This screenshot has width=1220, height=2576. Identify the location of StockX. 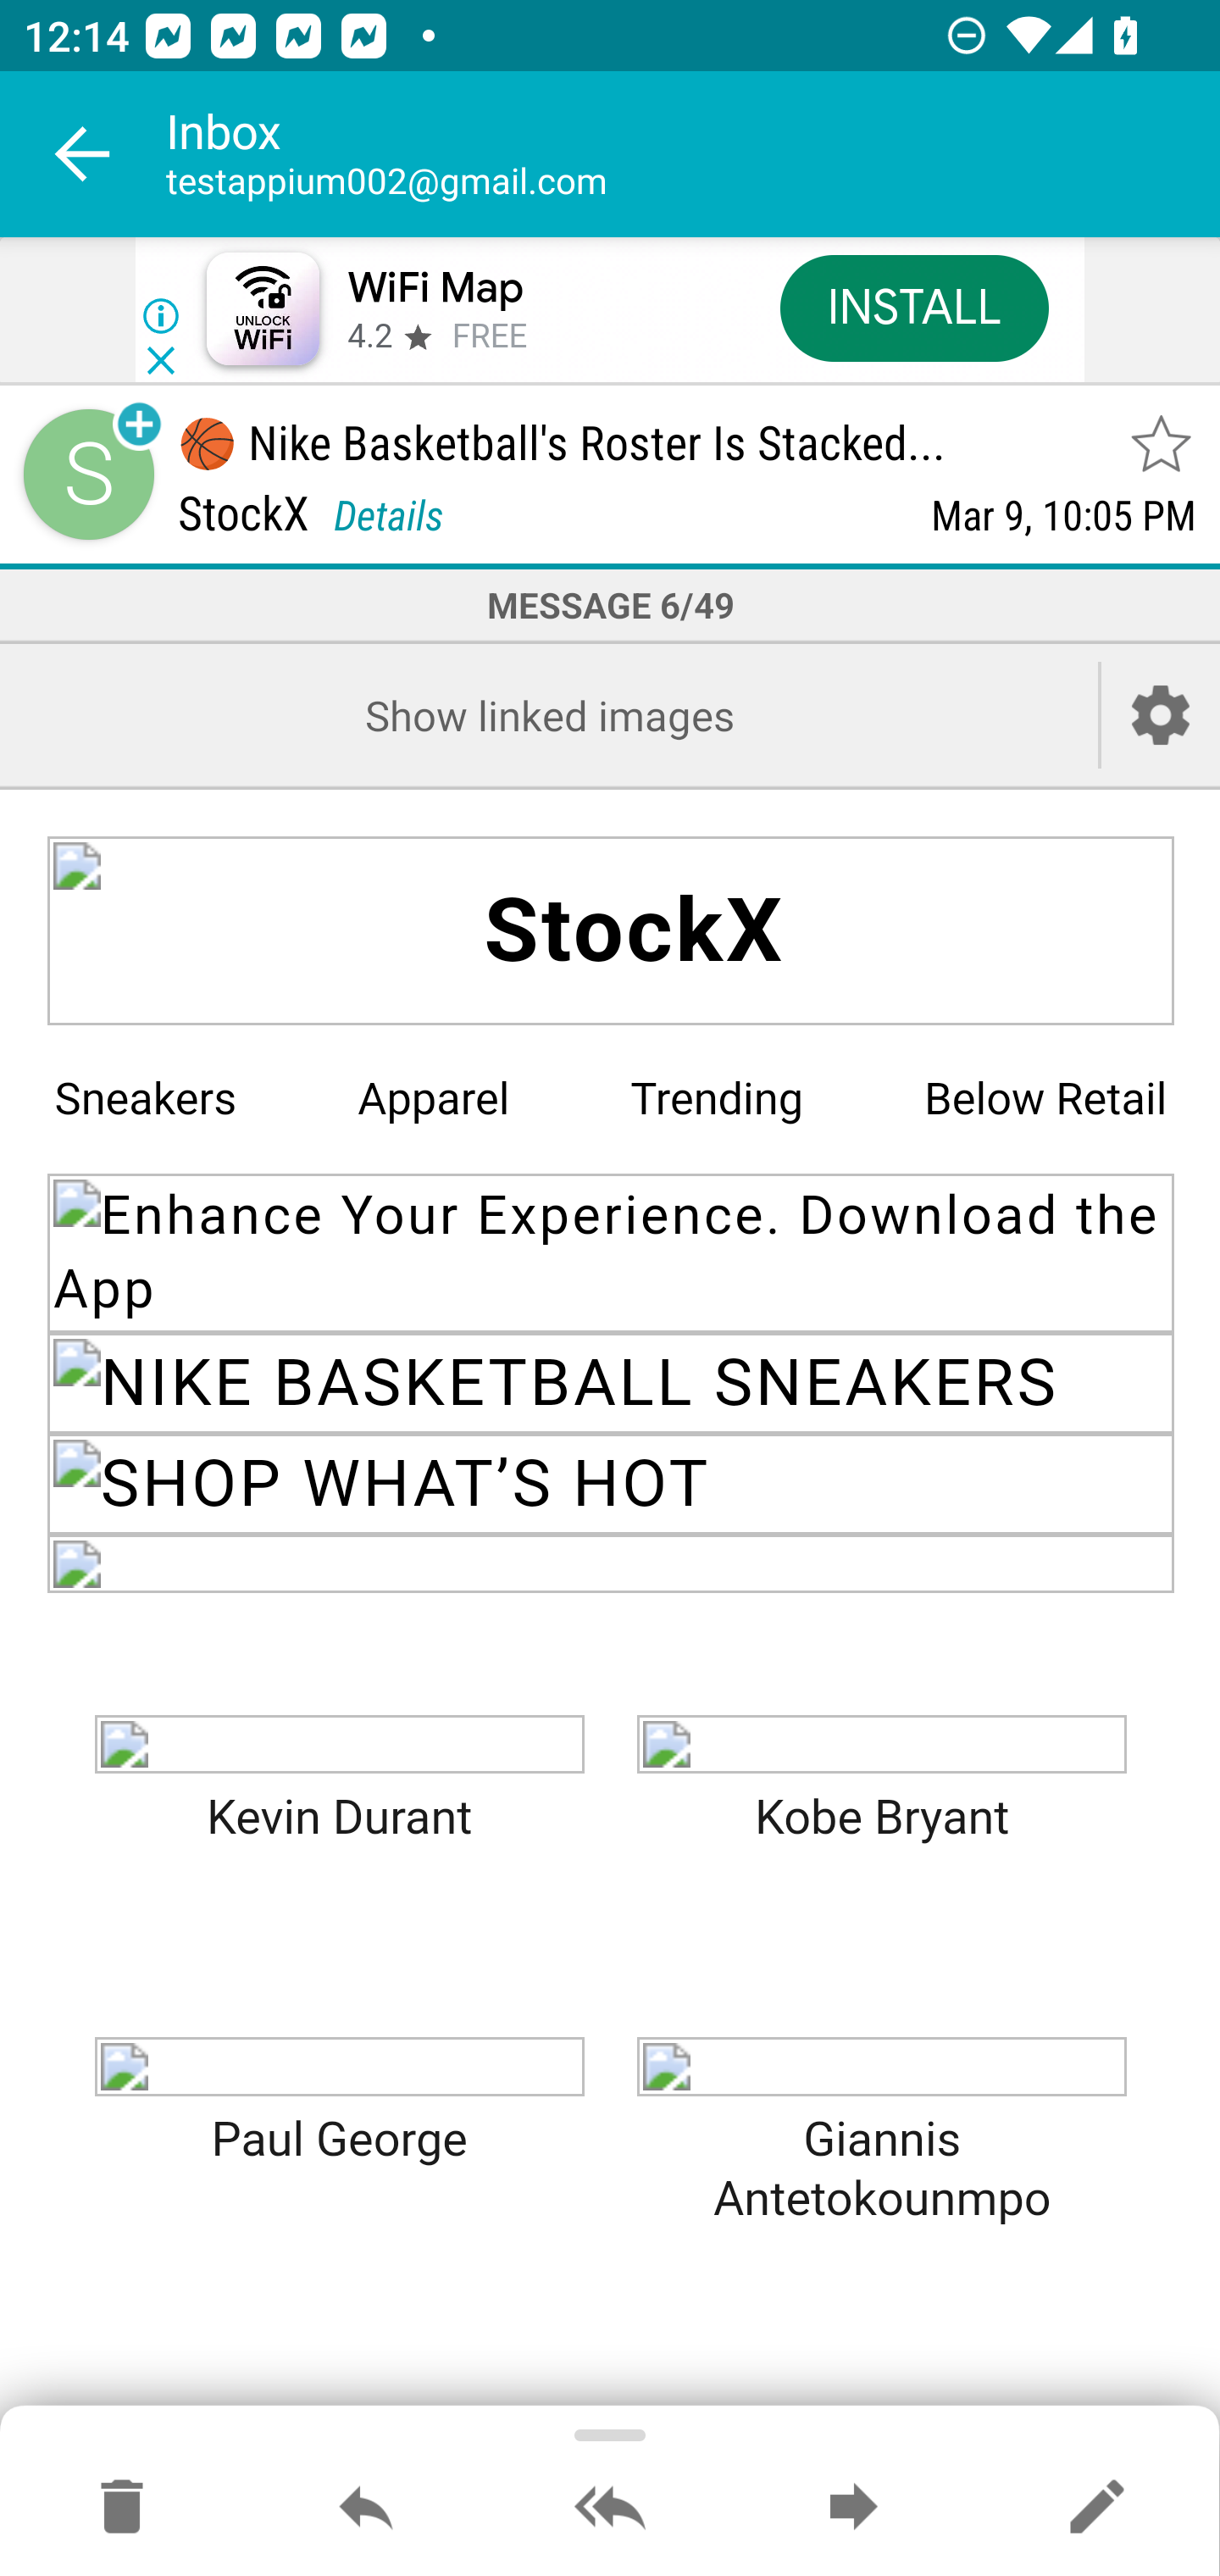
(612, 932).